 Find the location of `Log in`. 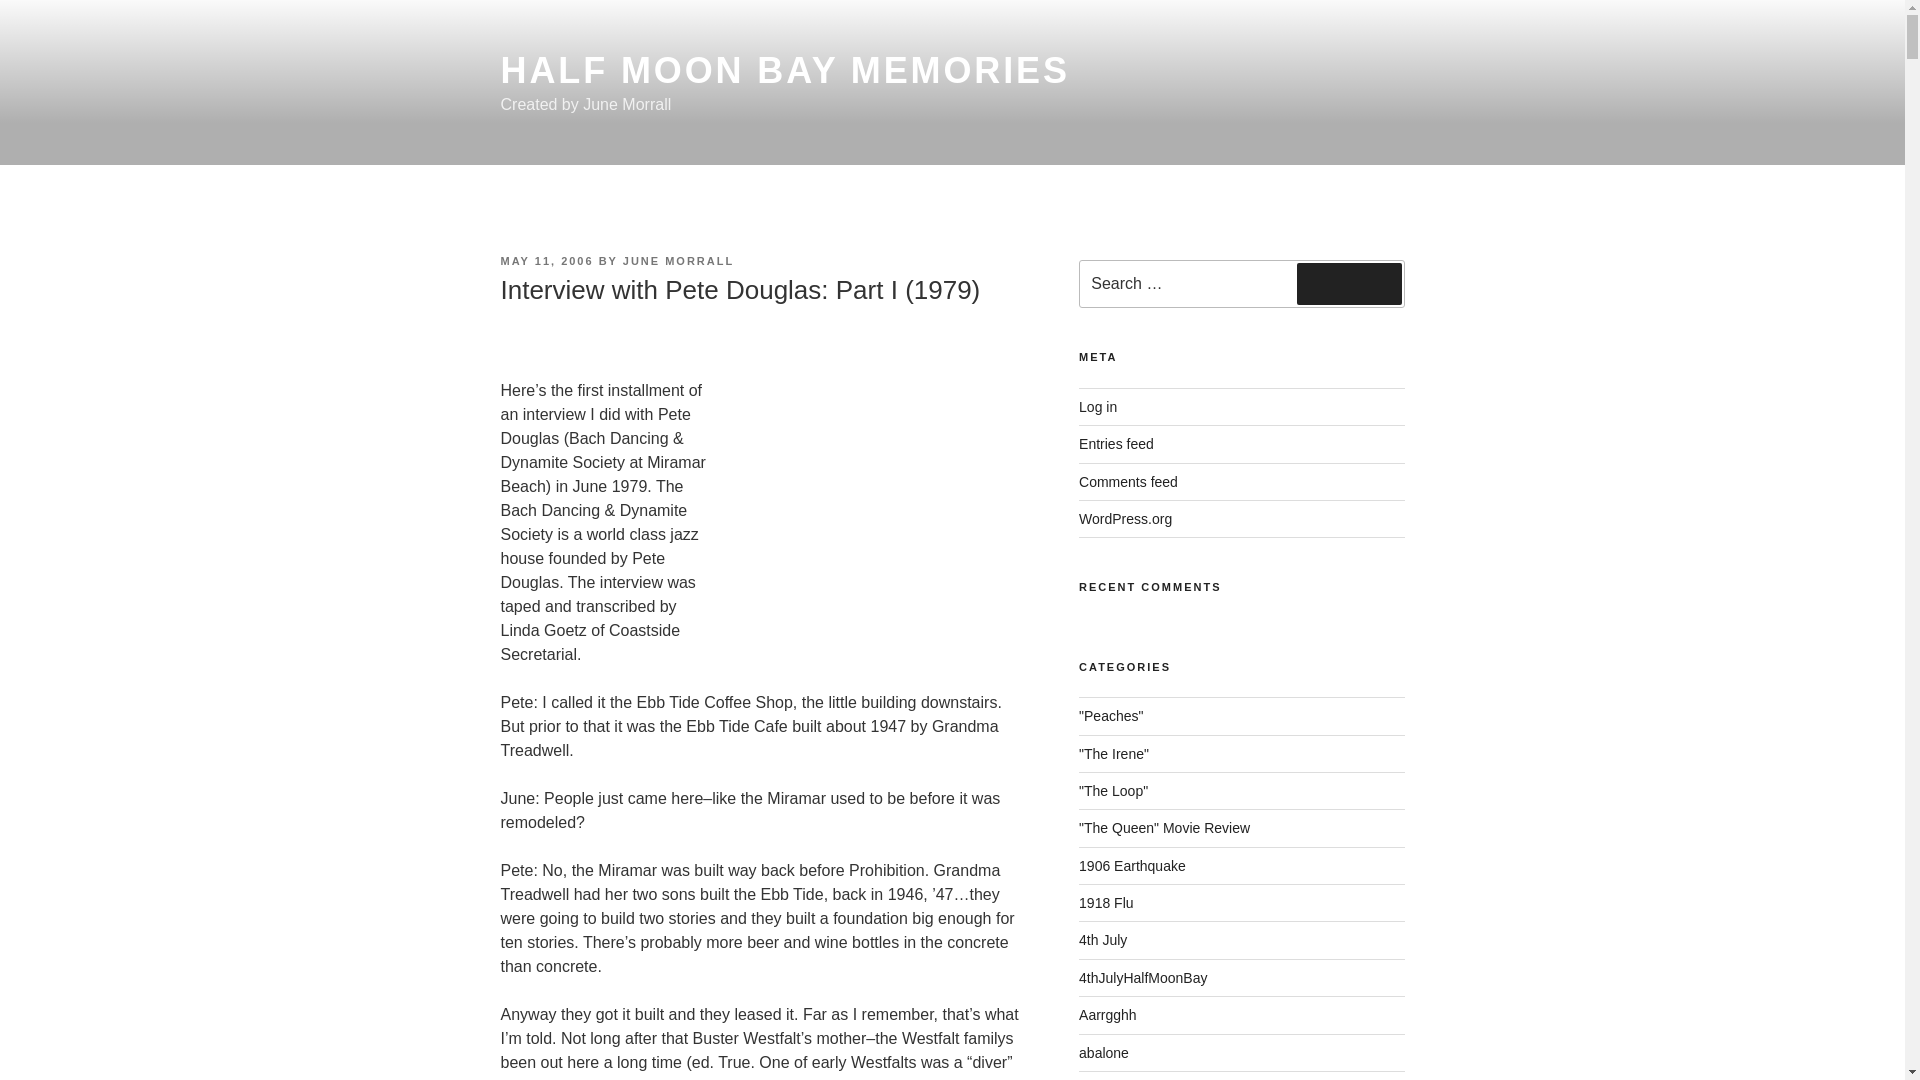

Log in is located at coordinates (1098, 406).